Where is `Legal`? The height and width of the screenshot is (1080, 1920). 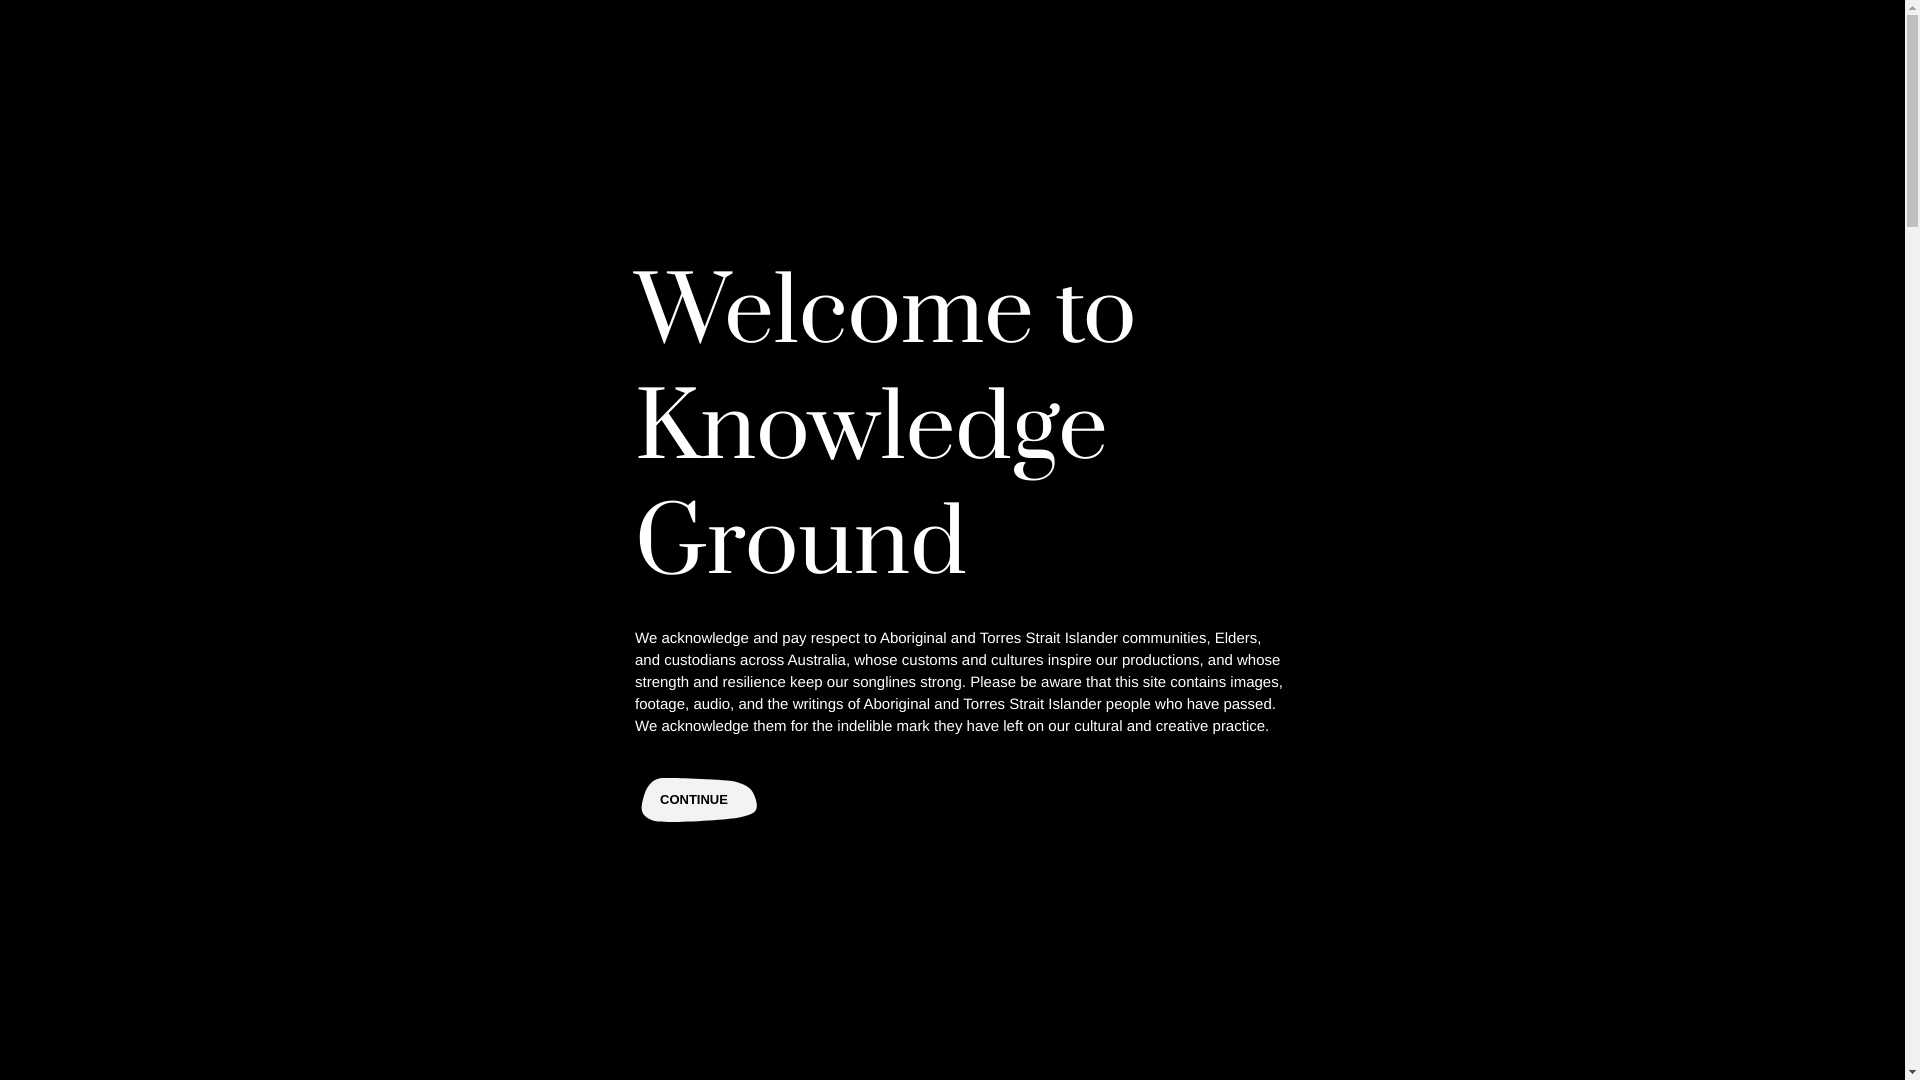 Legal is located at coordinates (416, 1046).